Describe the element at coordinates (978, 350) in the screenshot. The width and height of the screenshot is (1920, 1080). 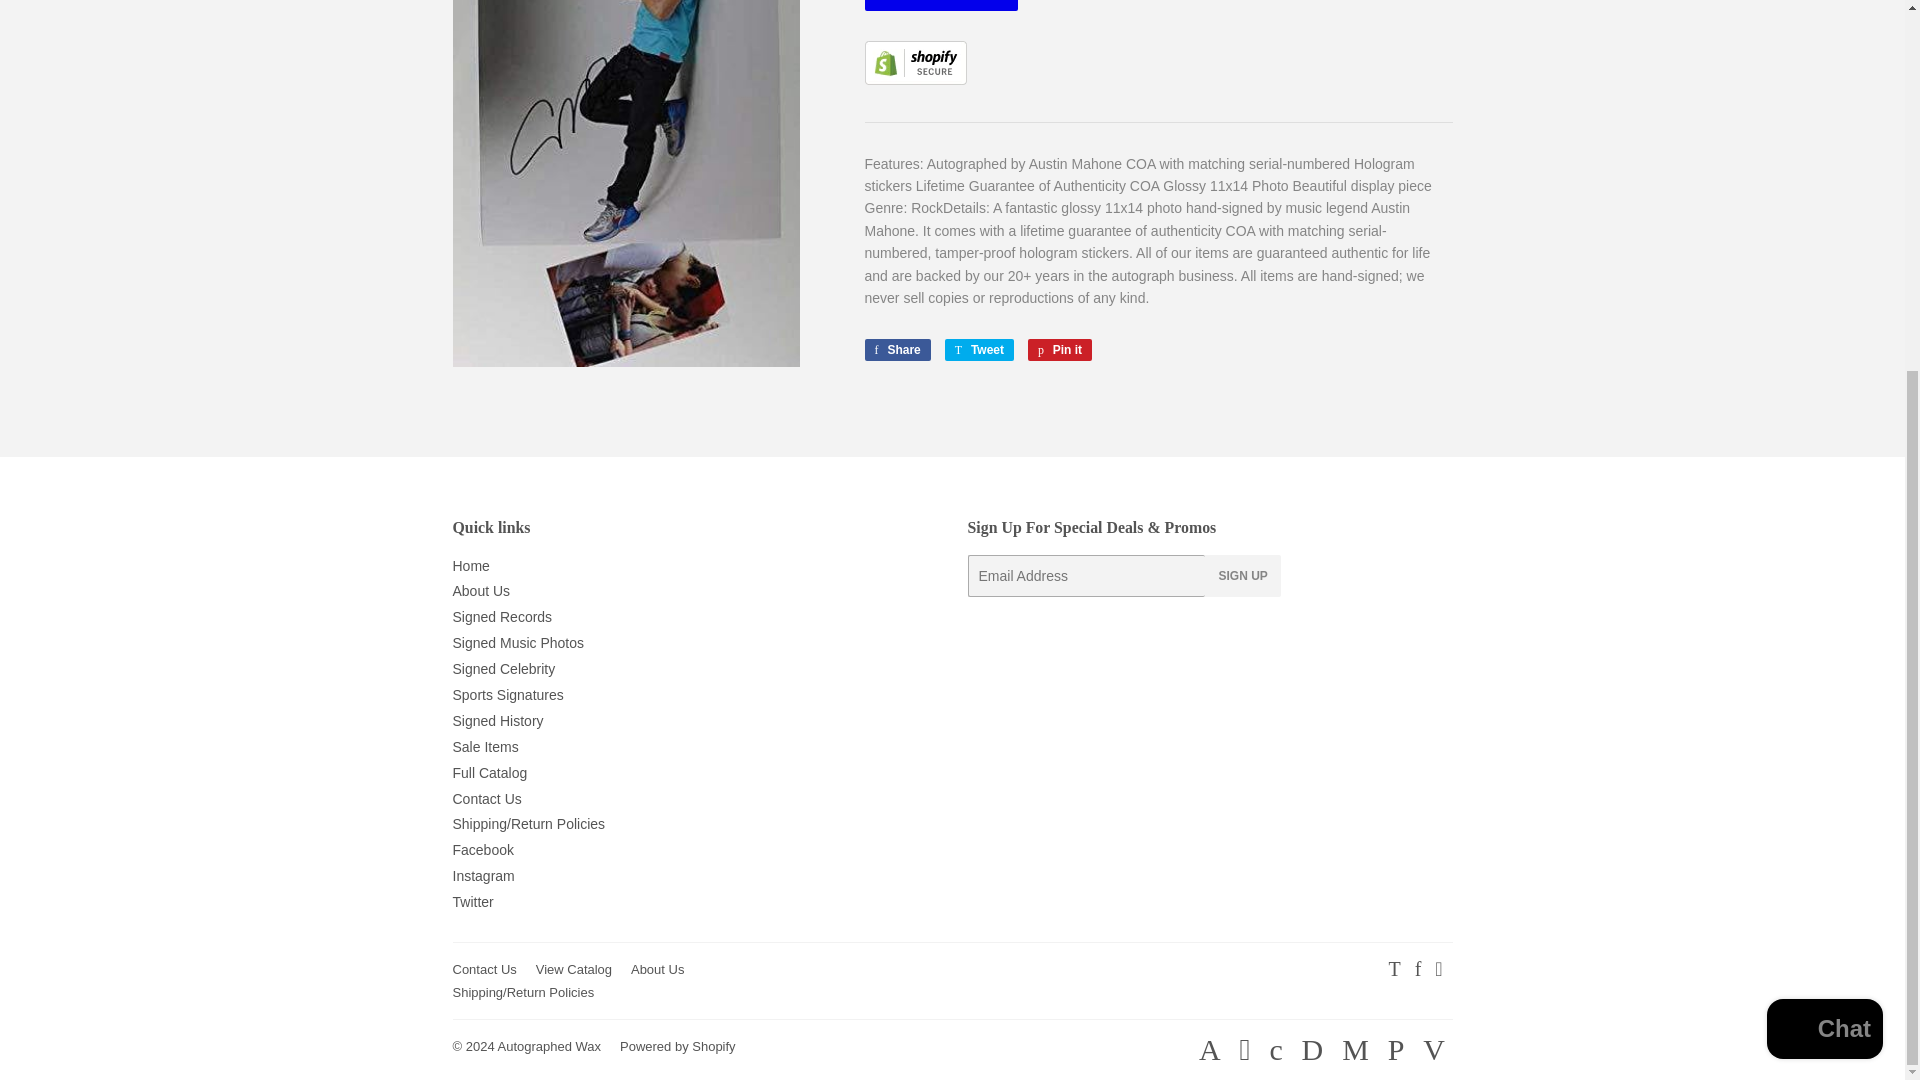
I see `Signed Music Photos` at that location.